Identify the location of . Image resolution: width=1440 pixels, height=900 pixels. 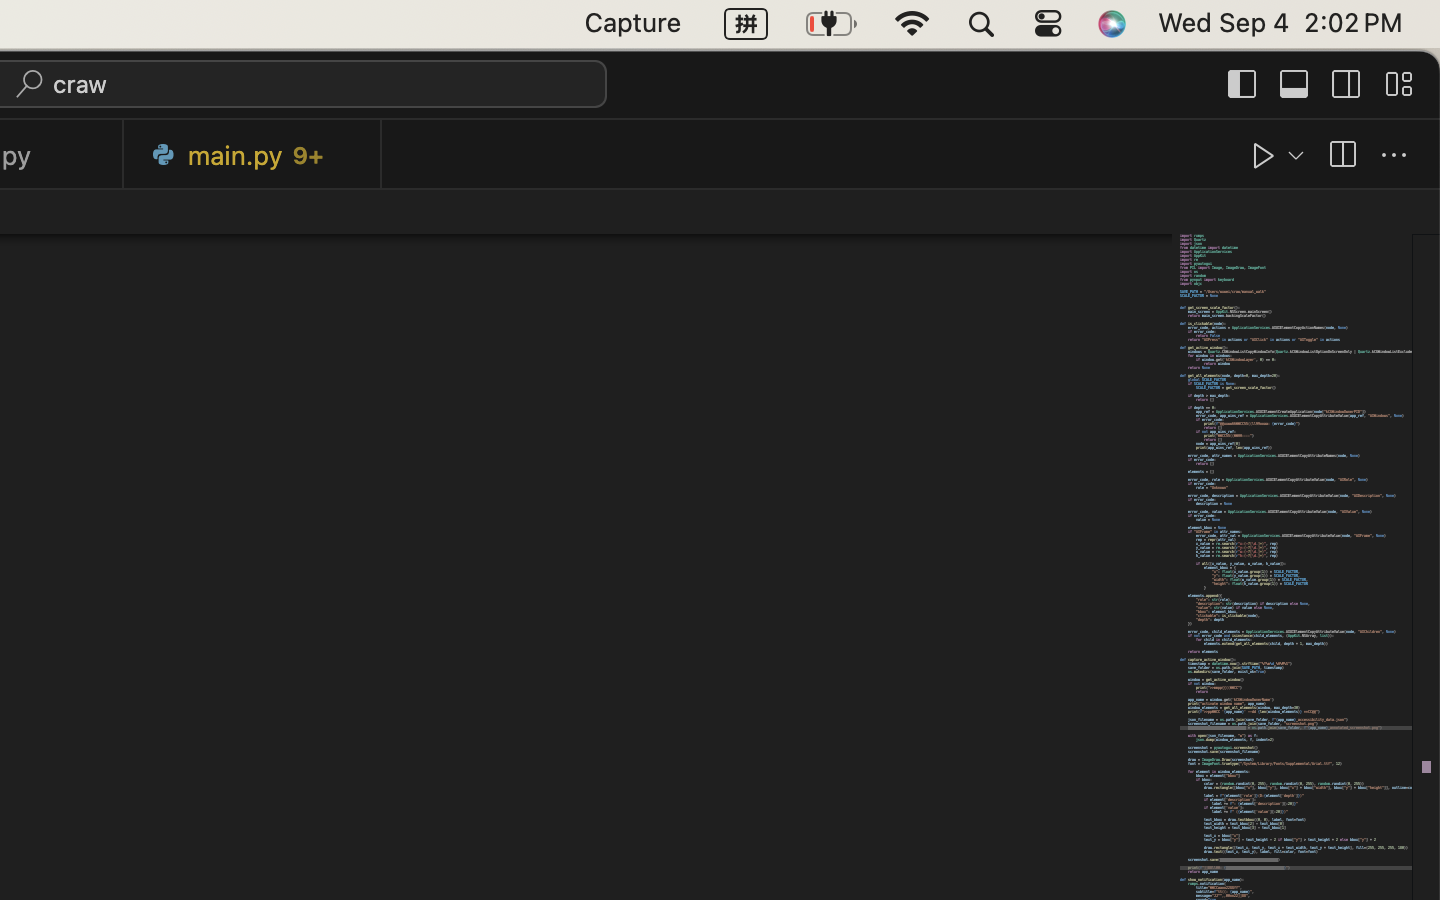
(1264, 156).